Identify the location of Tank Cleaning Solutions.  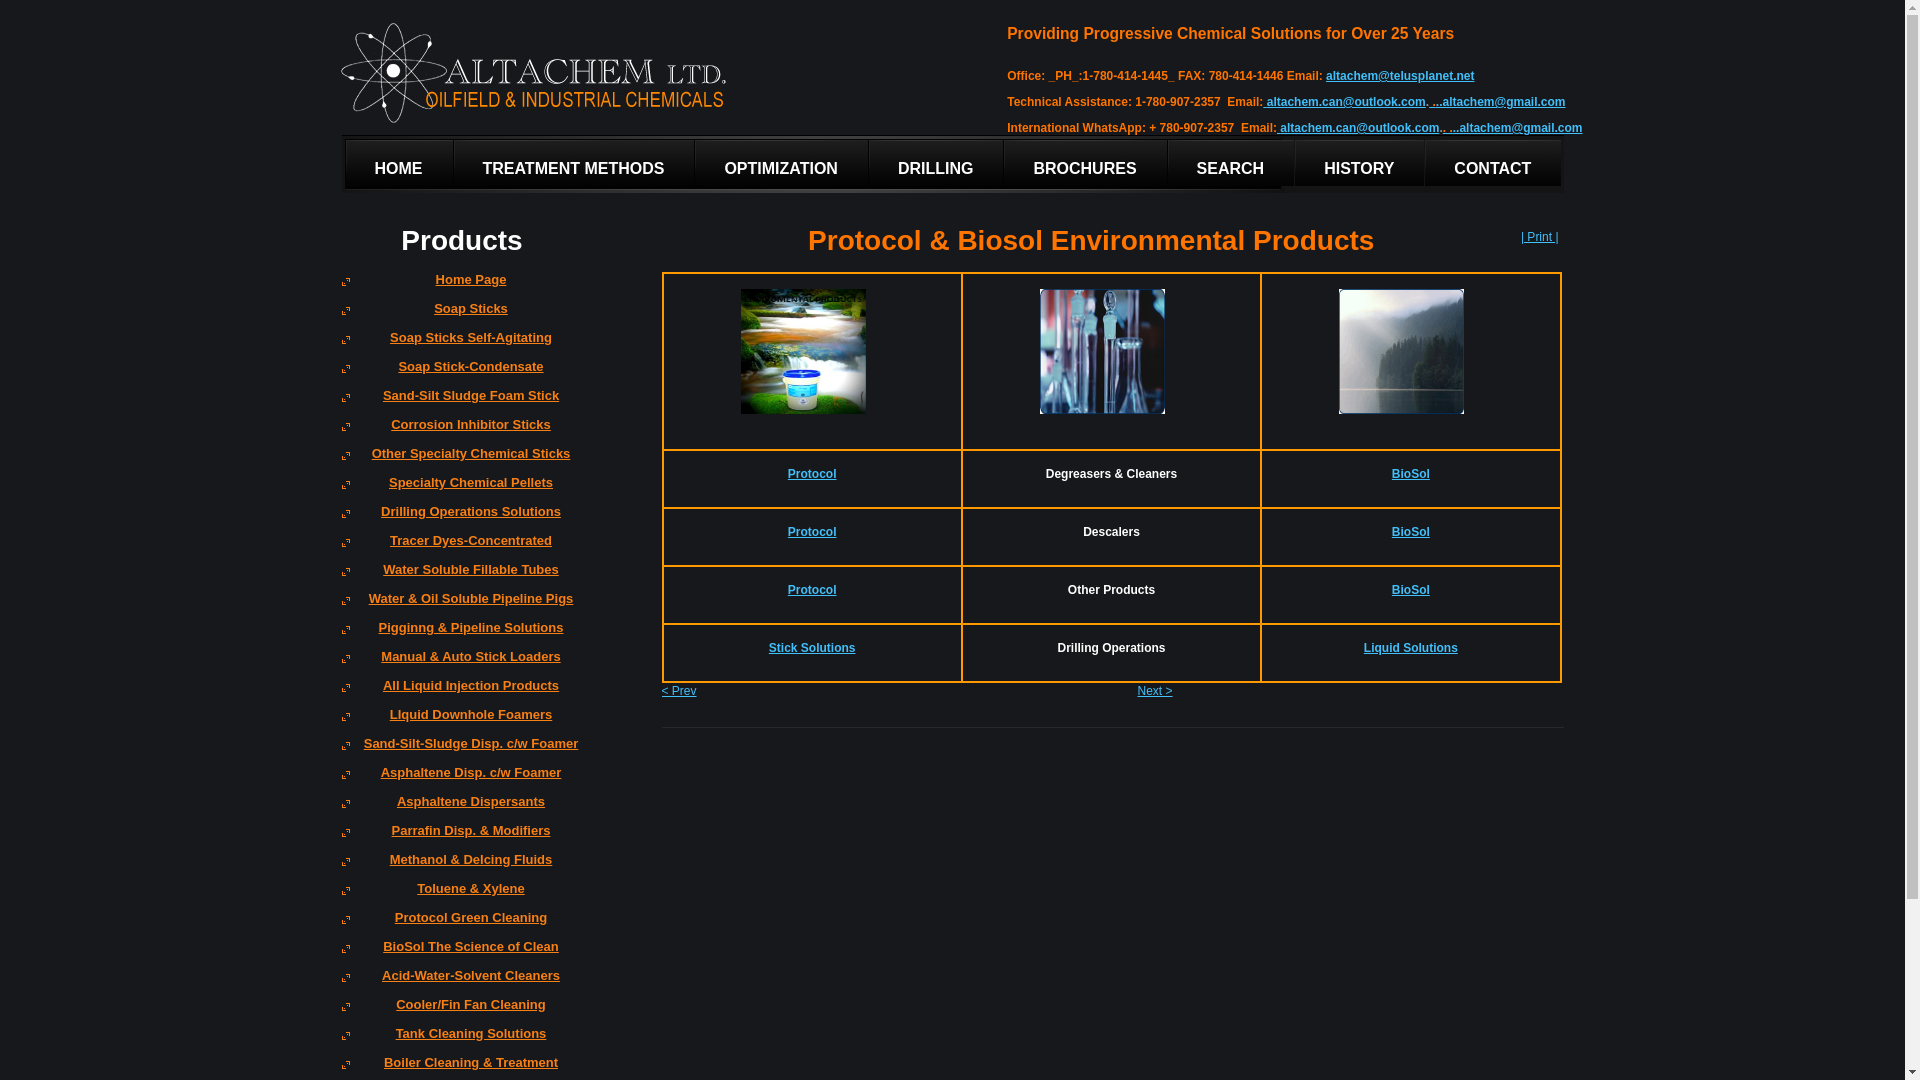
(462, 1040).